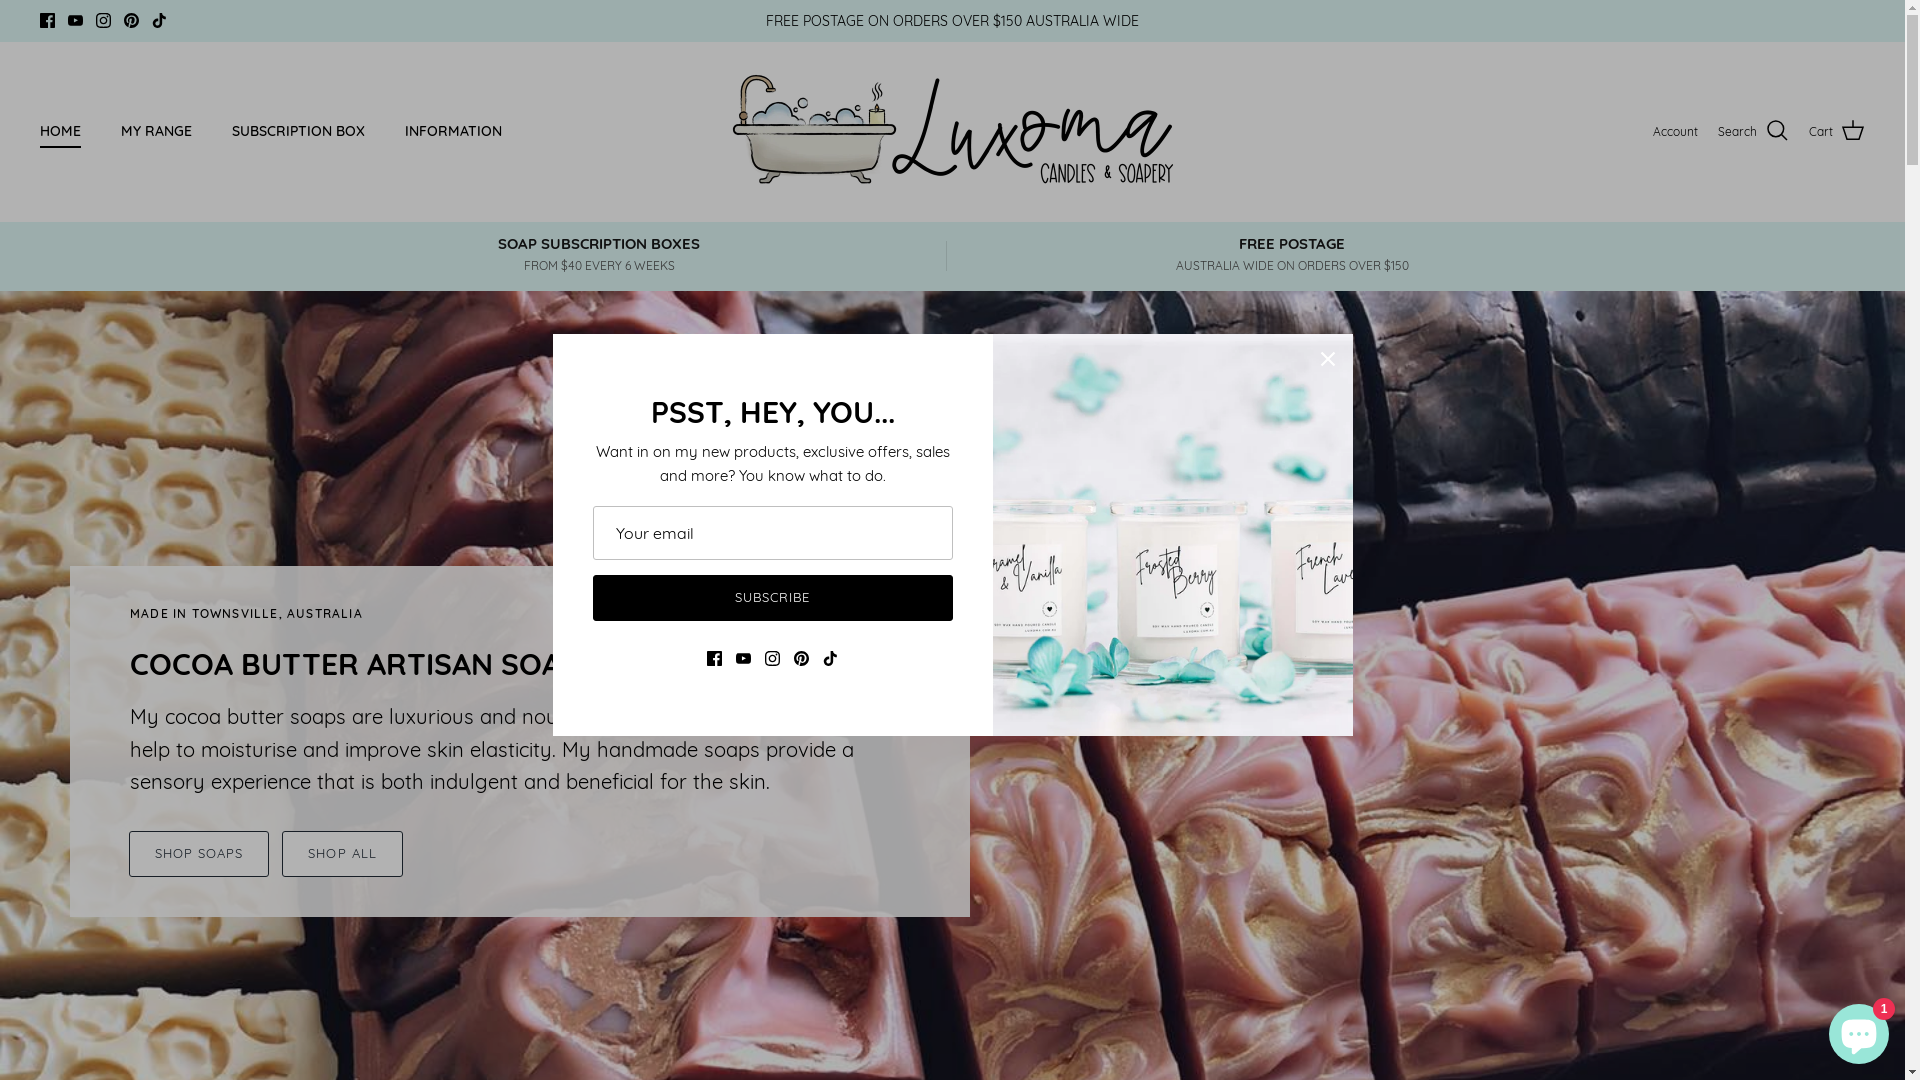 This screenshot has height=1080, width=1920. I want to click on SHOP SOAPS, so click(199, 854).